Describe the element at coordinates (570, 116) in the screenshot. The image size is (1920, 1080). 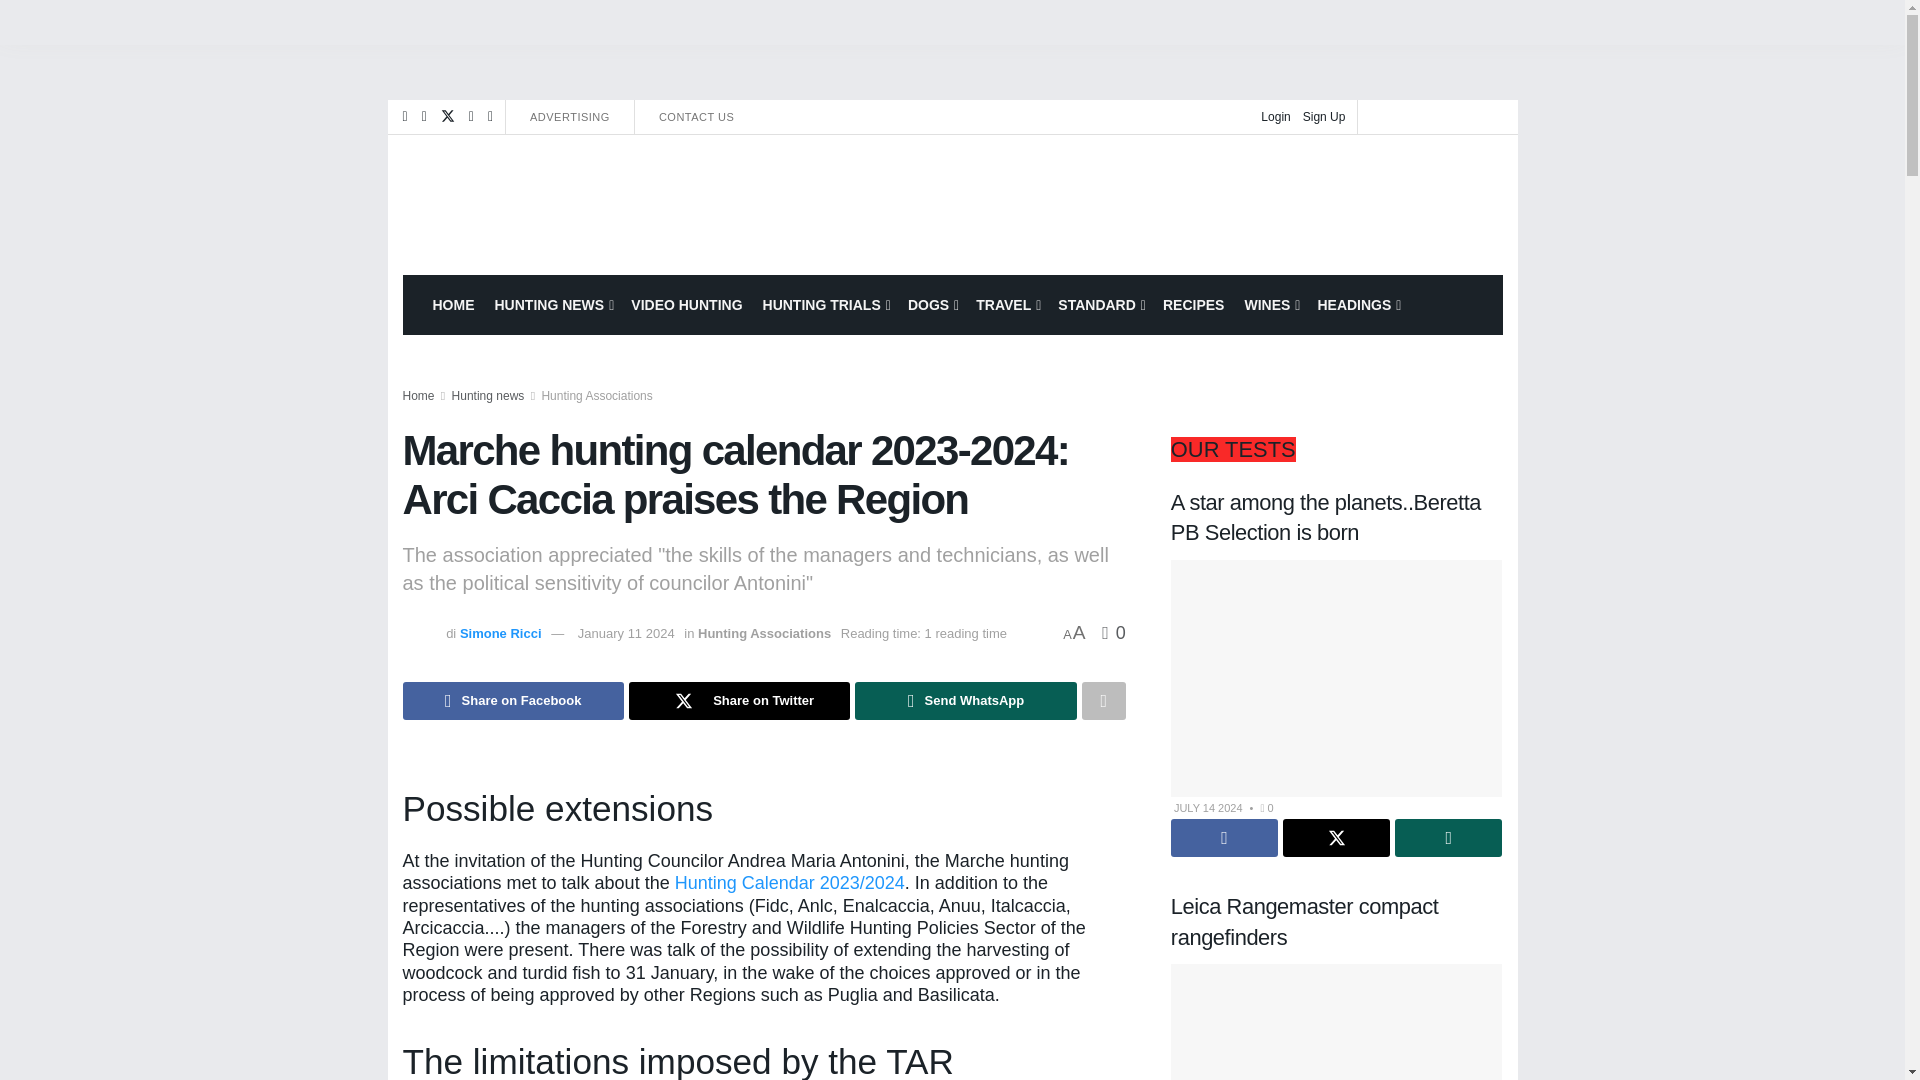
I see `ADVERTISING` at that location.